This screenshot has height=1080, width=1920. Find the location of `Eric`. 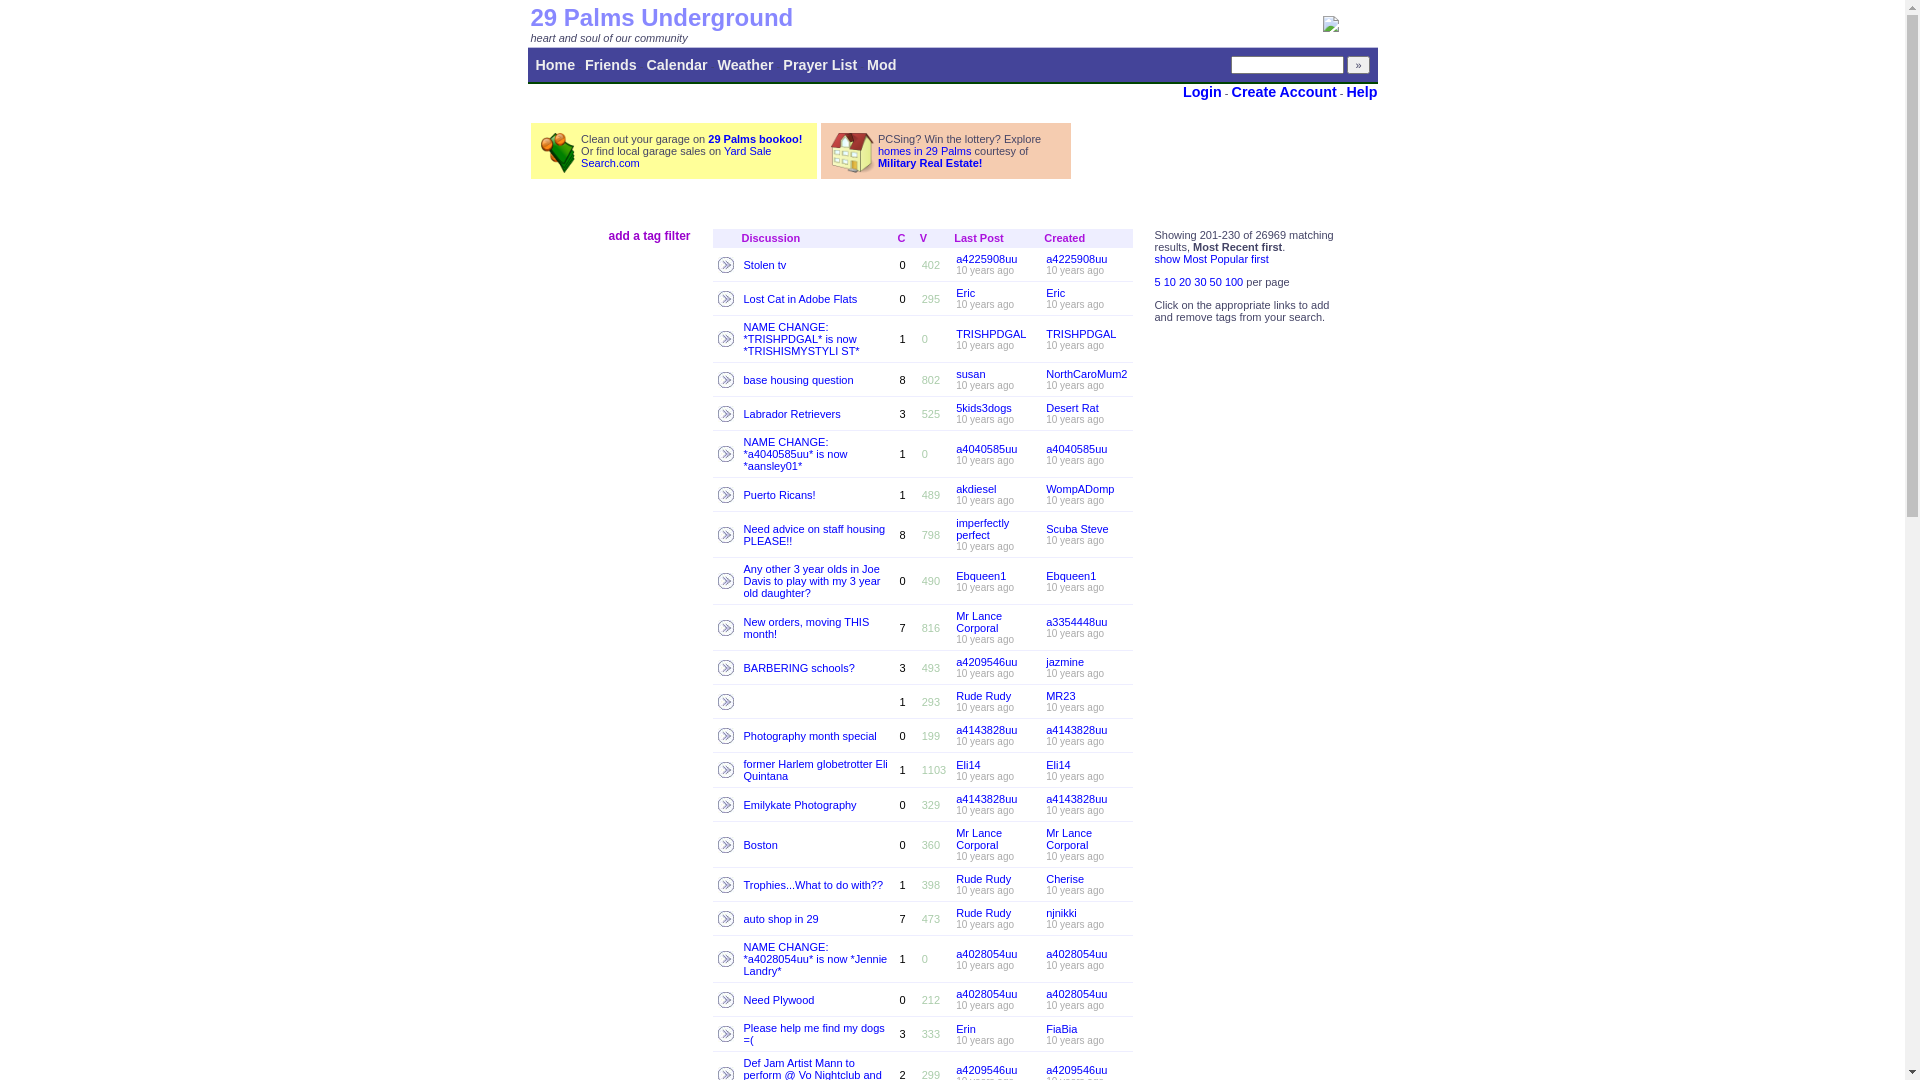

Eric is located at coordinates (966, 293).